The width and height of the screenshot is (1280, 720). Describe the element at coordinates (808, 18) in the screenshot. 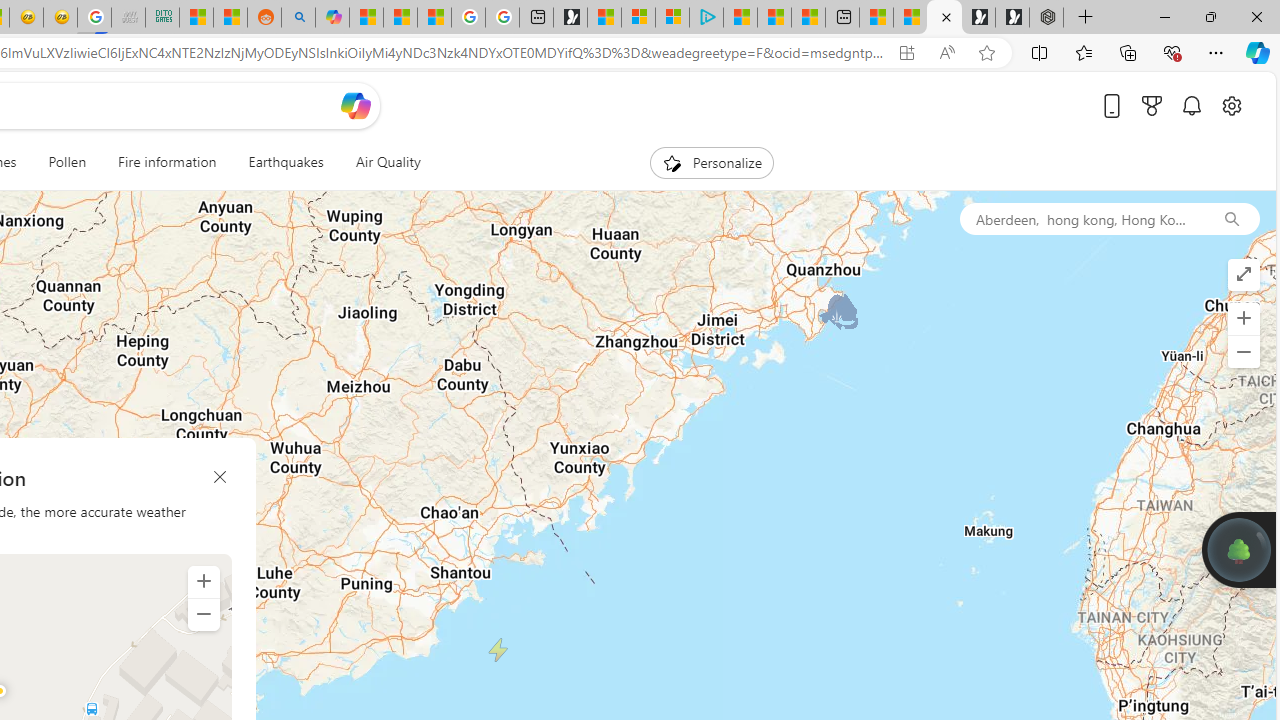

I see `These 3 Stocks Pay You More Than 5% to Own Them` at that location.